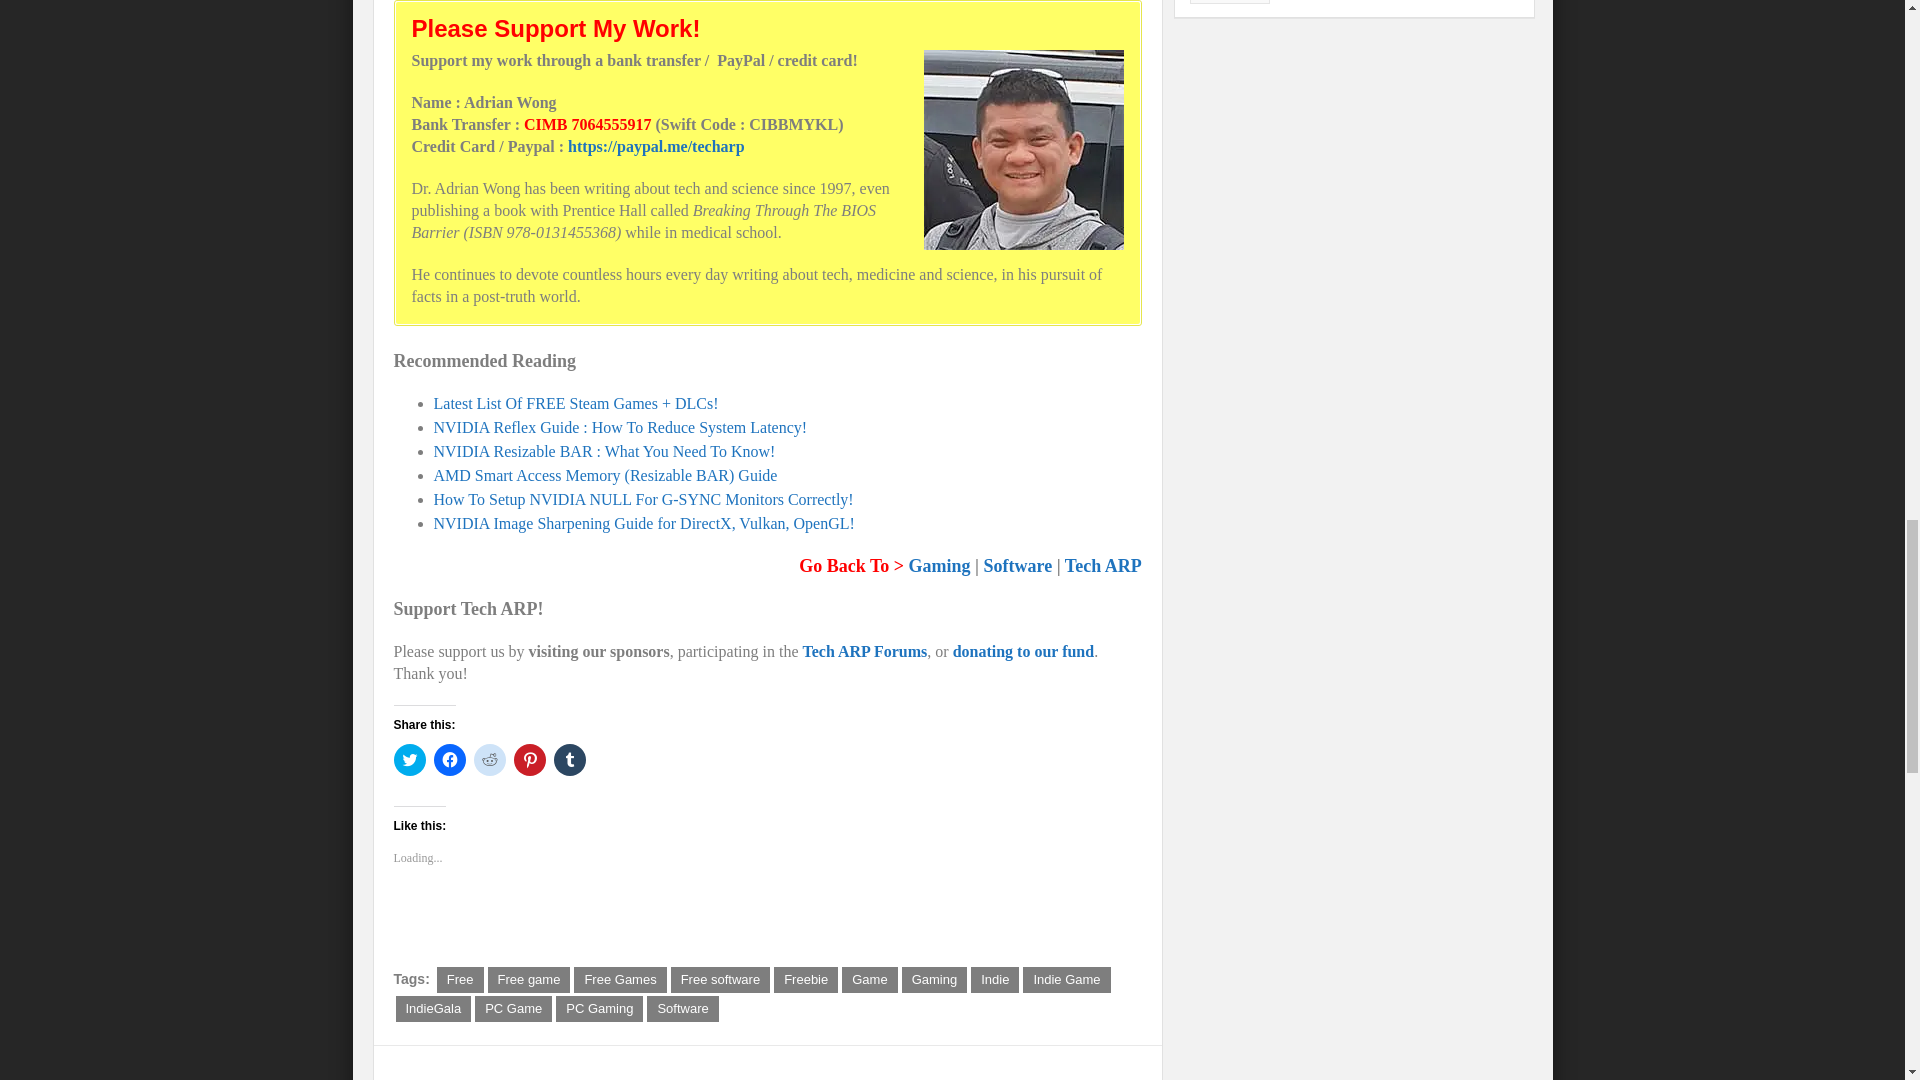  I want to click on Click to share on Pinterest, so click(530, 760).